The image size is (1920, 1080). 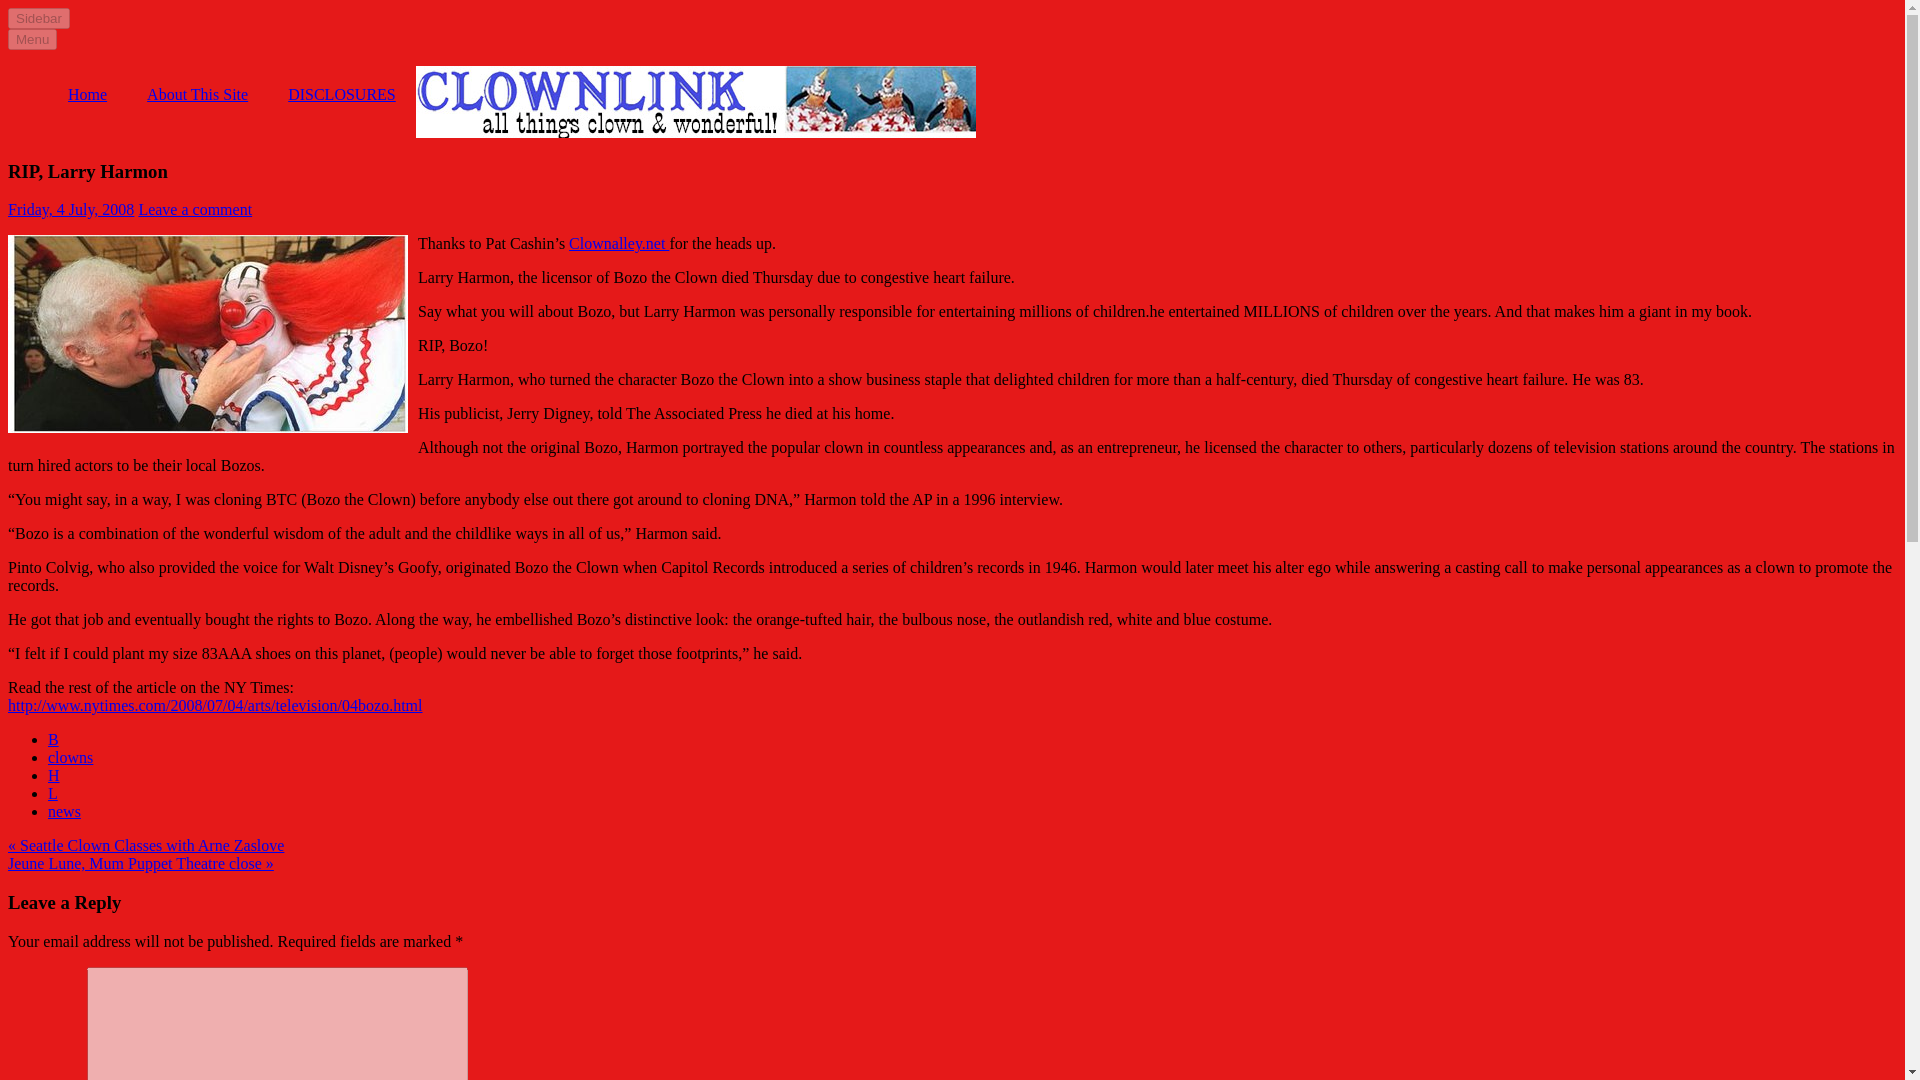 What do you see at coordinates (70, 209) in the screenshot?
I see `Friday, 4 July, 2008` at bounding box center [70, 209].